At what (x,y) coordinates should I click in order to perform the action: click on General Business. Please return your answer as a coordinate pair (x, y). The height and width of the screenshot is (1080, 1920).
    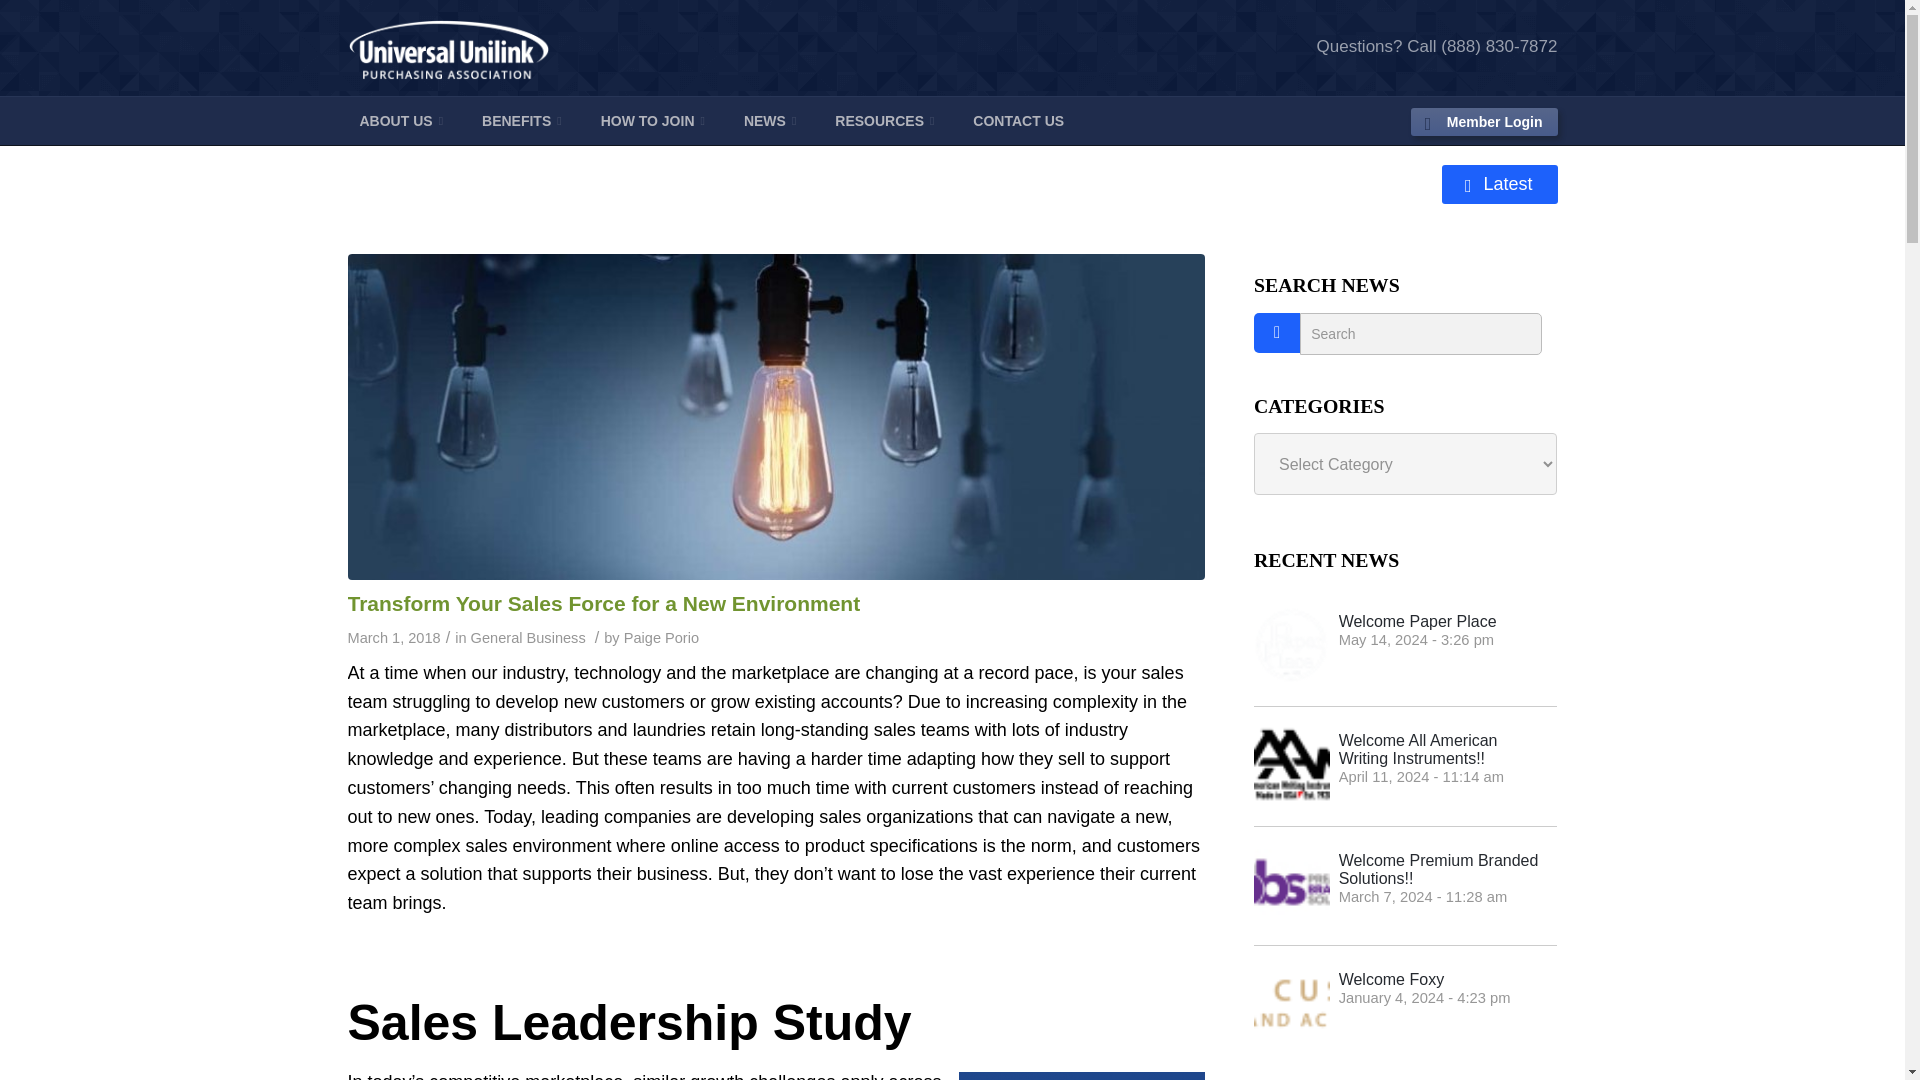
    Looking at the image, I should click on (528, 637).